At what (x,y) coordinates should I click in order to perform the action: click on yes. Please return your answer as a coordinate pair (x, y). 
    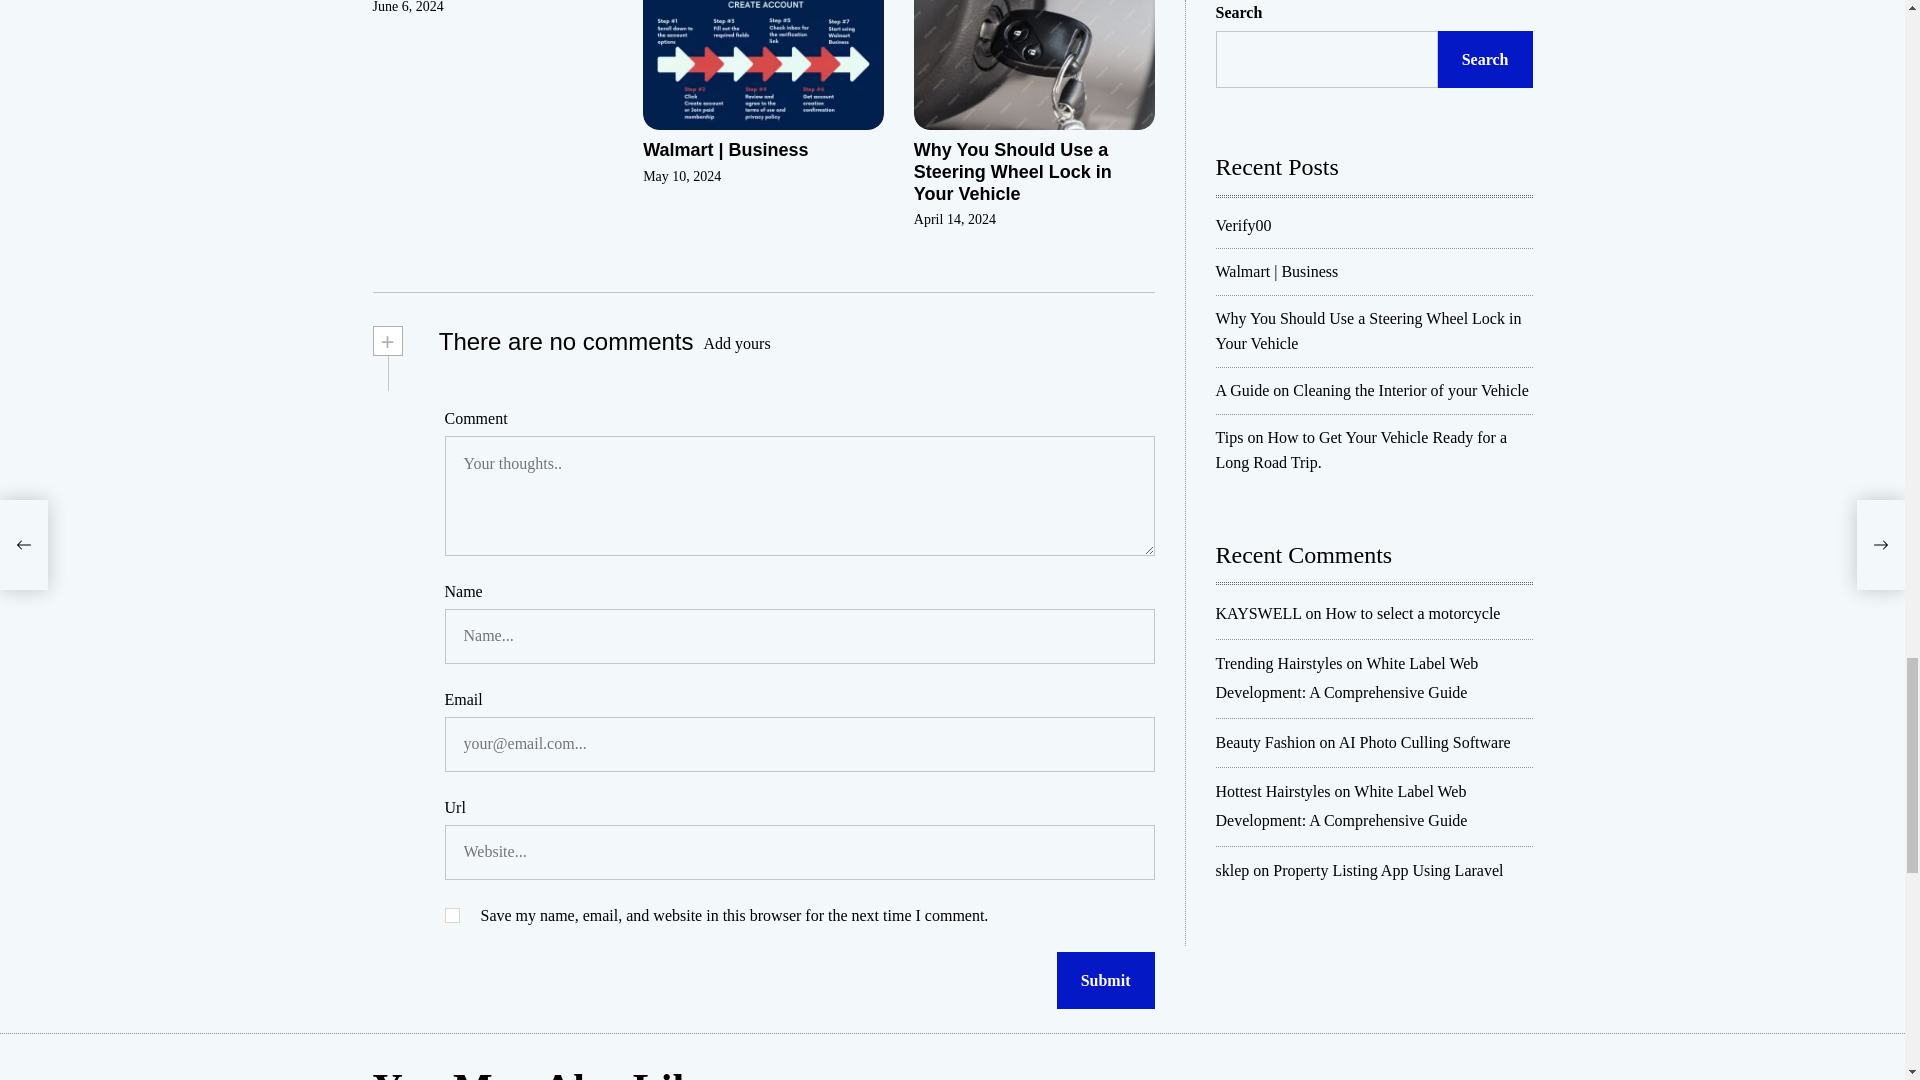
    Looking at the image, I should click on (450, 916).